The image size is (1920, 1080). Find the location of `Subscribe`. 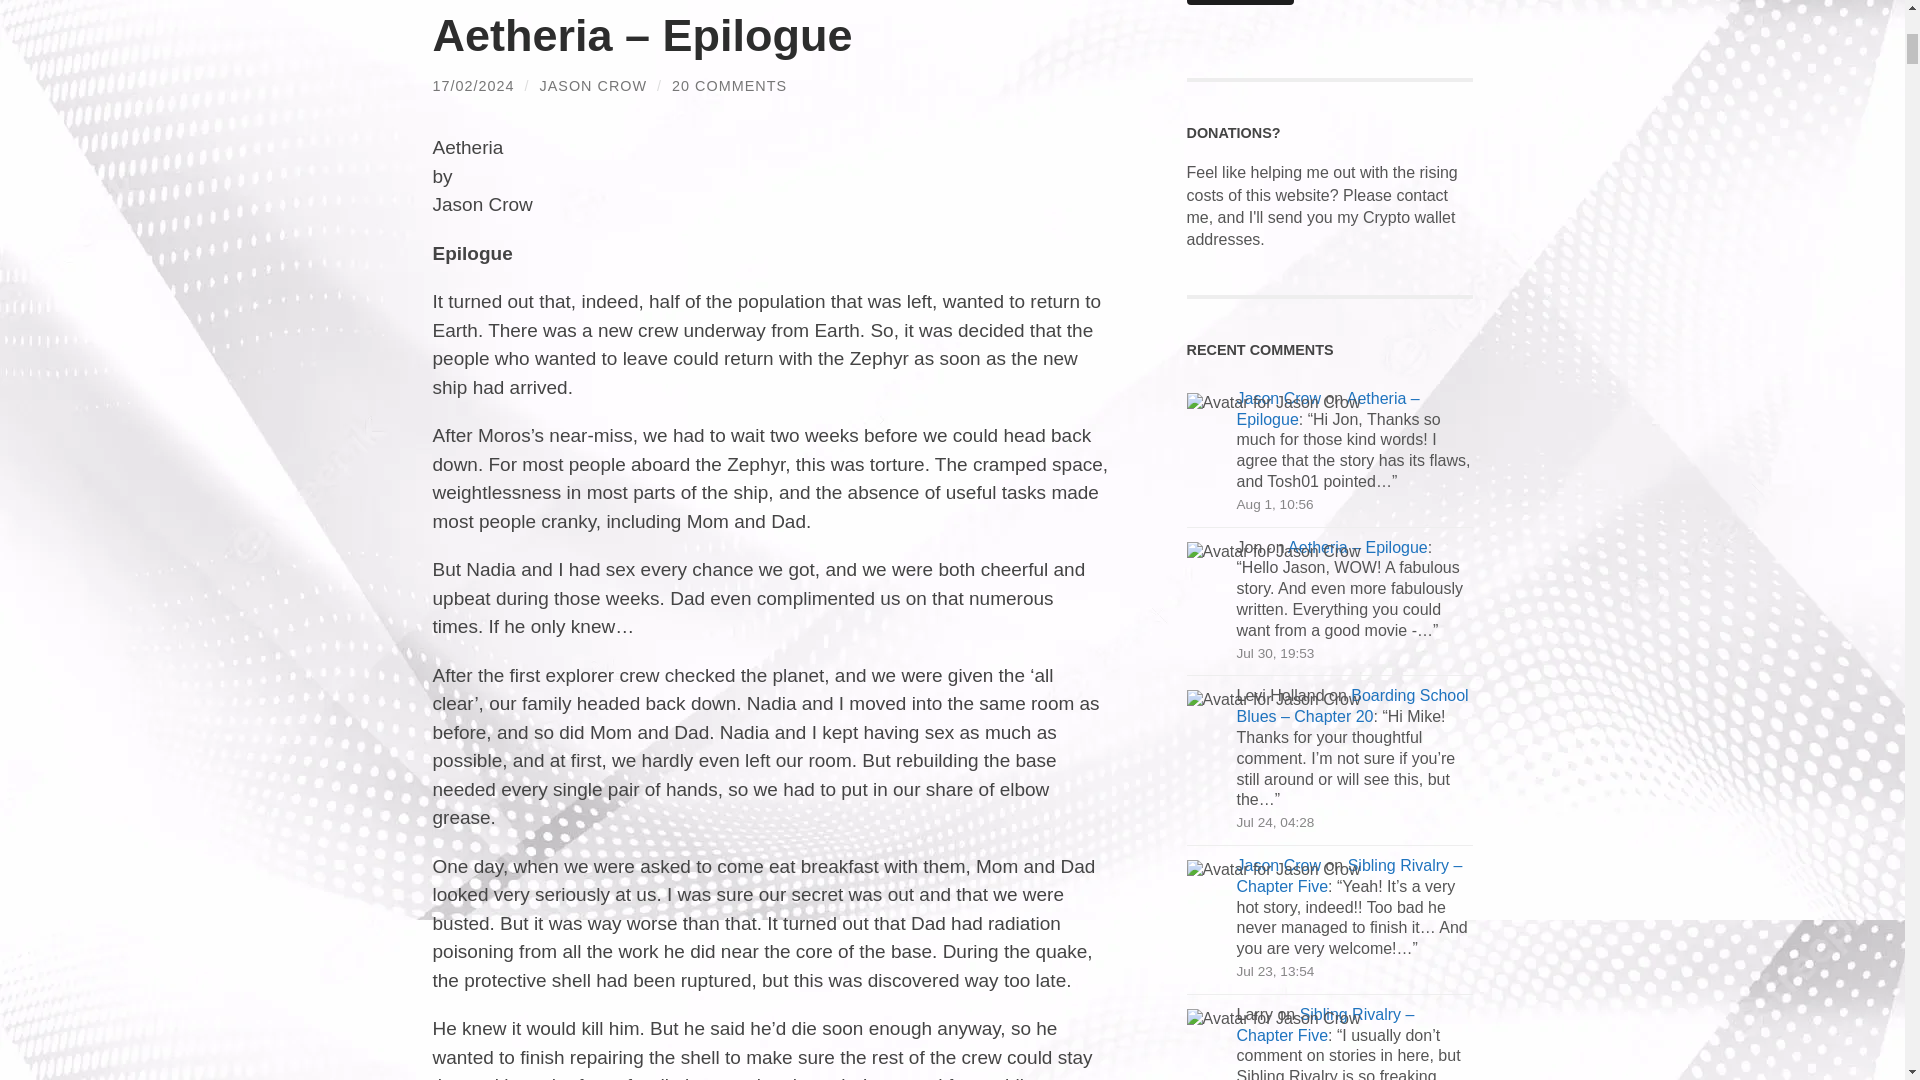

Subscribe is located at coordinates (1239, 2).